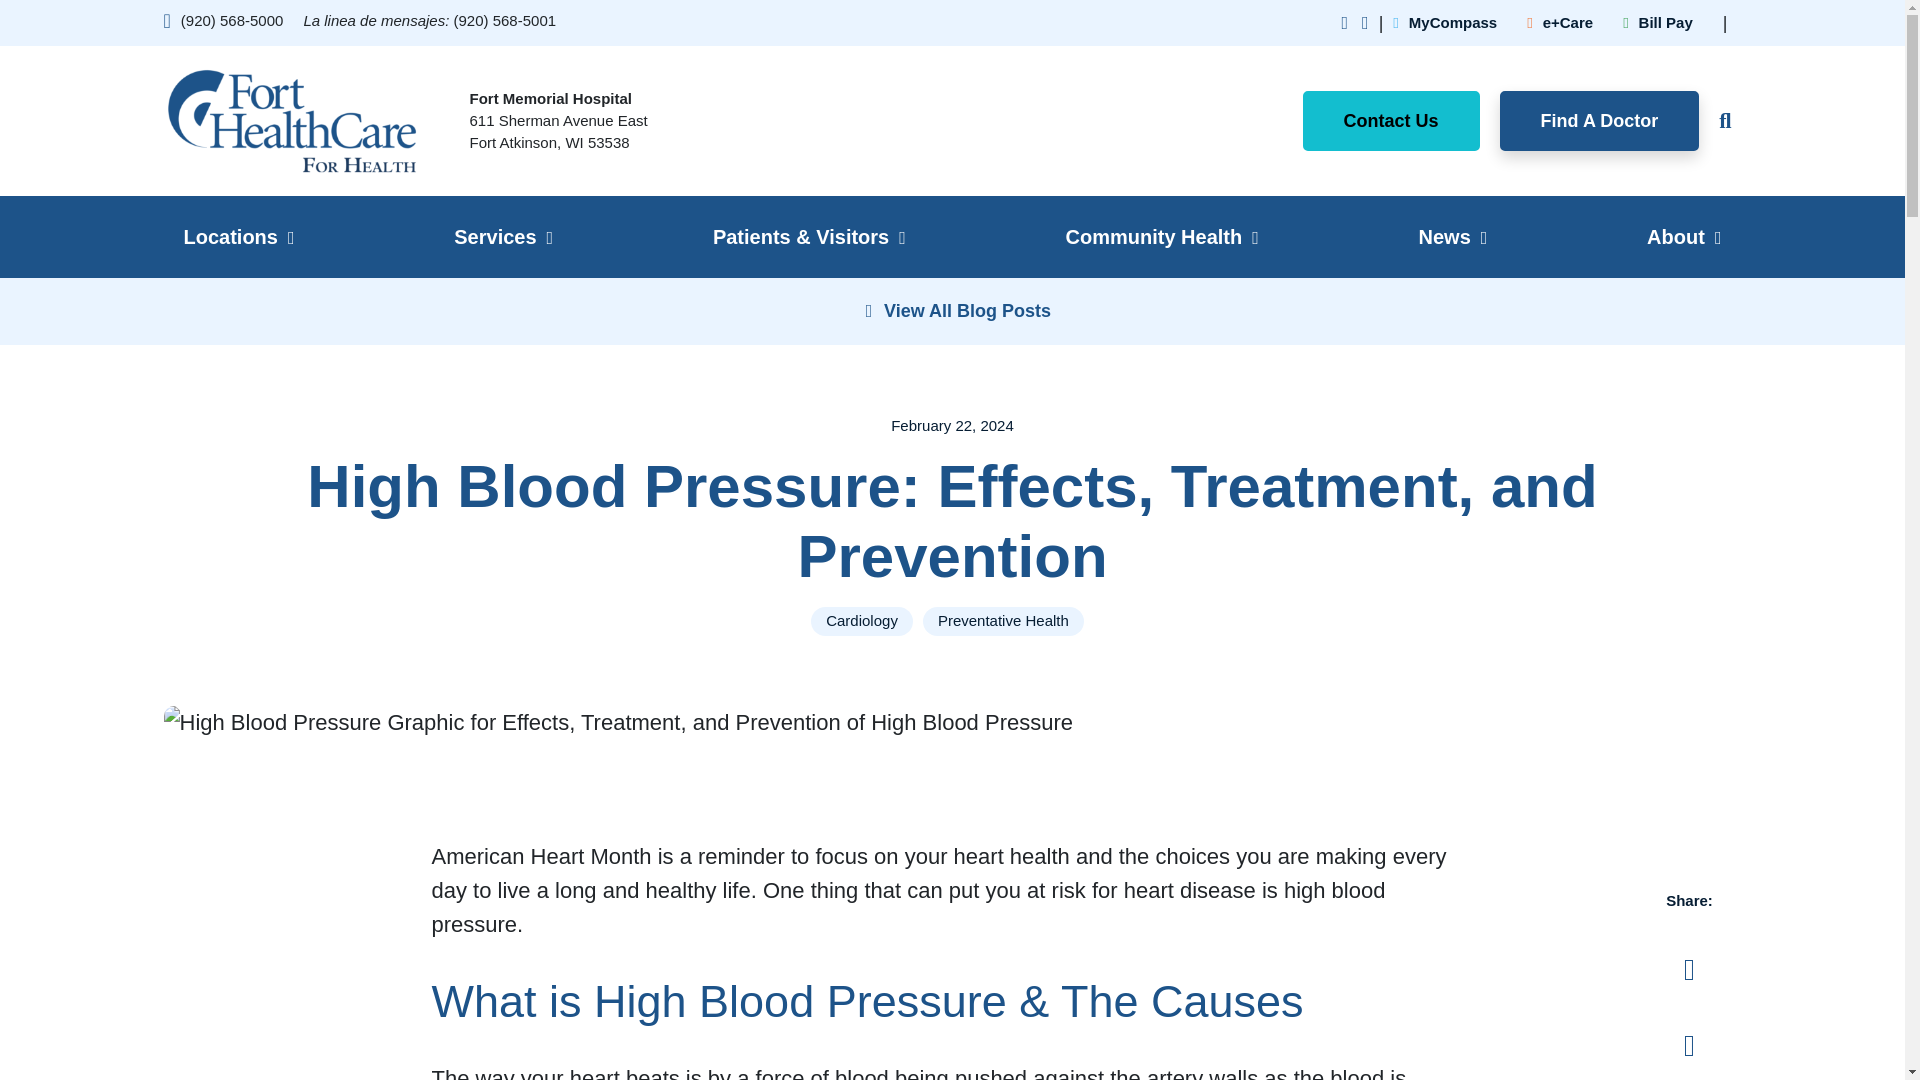 This screenshot has width=1920, height=1080. What do you see at coordinates (238, 236) in the screenshot?
I see `Locations` at bounding box center [238, 236].